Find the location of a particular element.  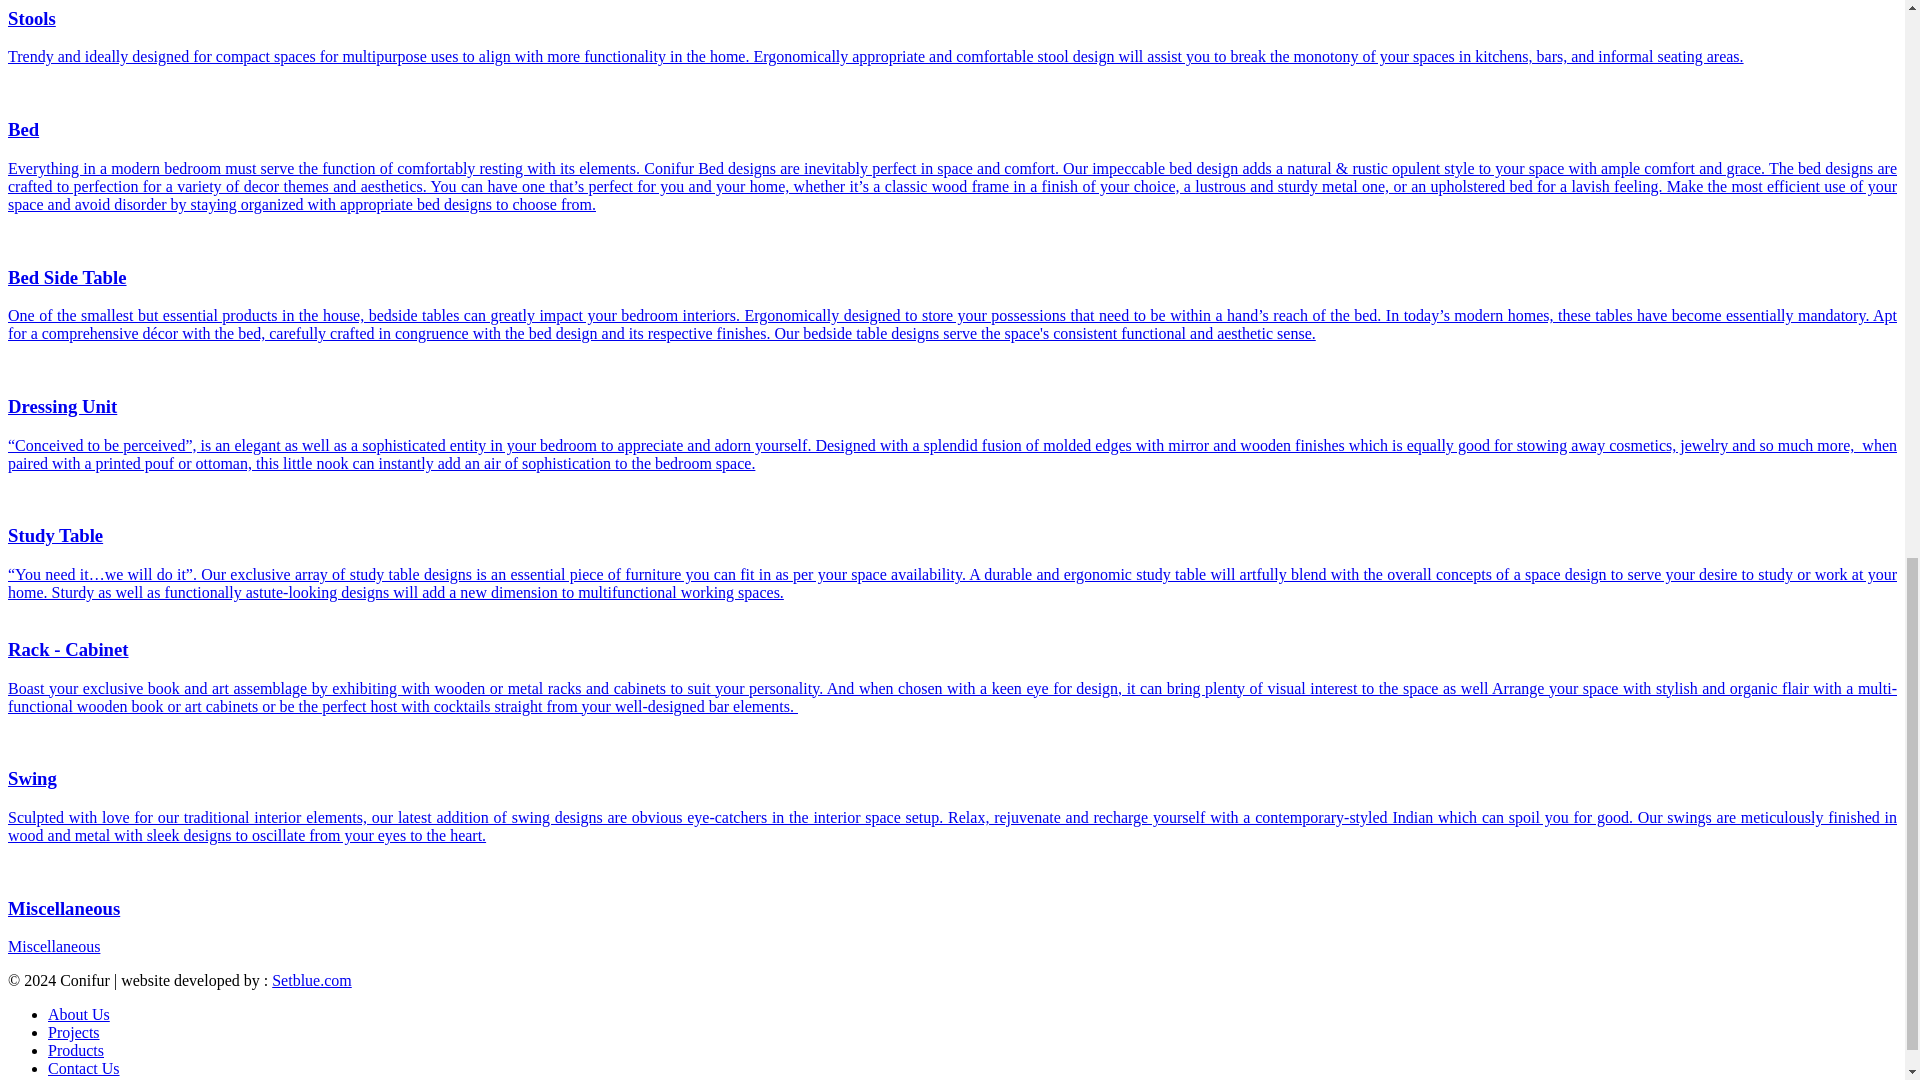

Contact Us is located at coordinates (84, 1068).